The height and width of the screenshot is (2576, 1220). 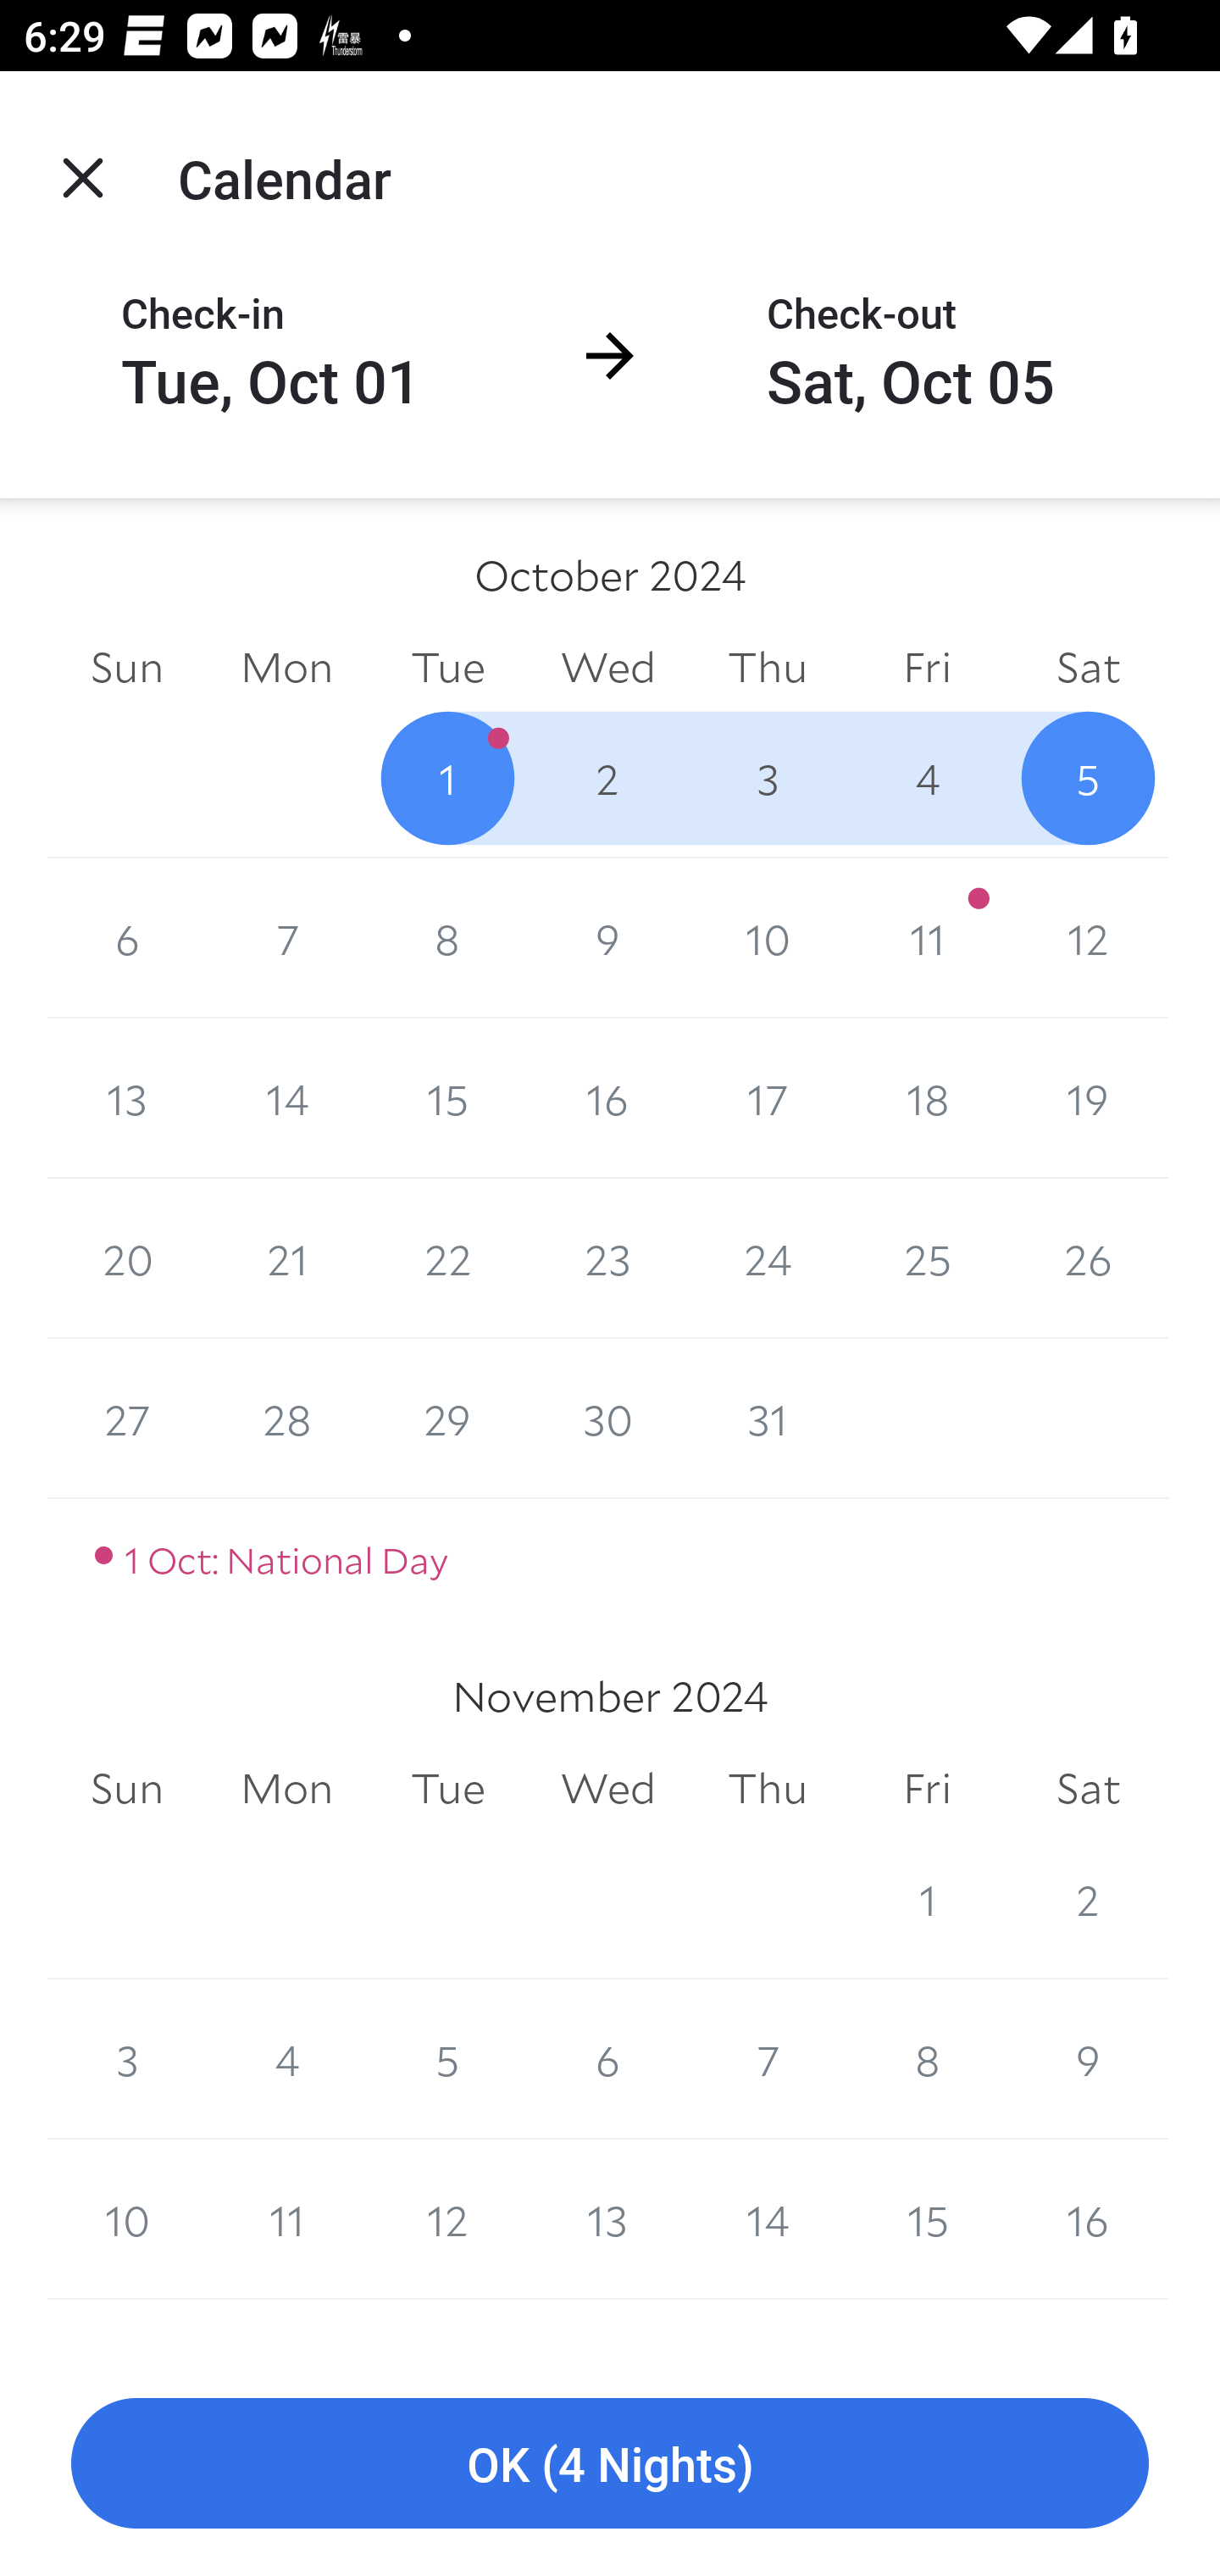 I want to click on 5 5 October 2024, so click(x=1088, y=778).